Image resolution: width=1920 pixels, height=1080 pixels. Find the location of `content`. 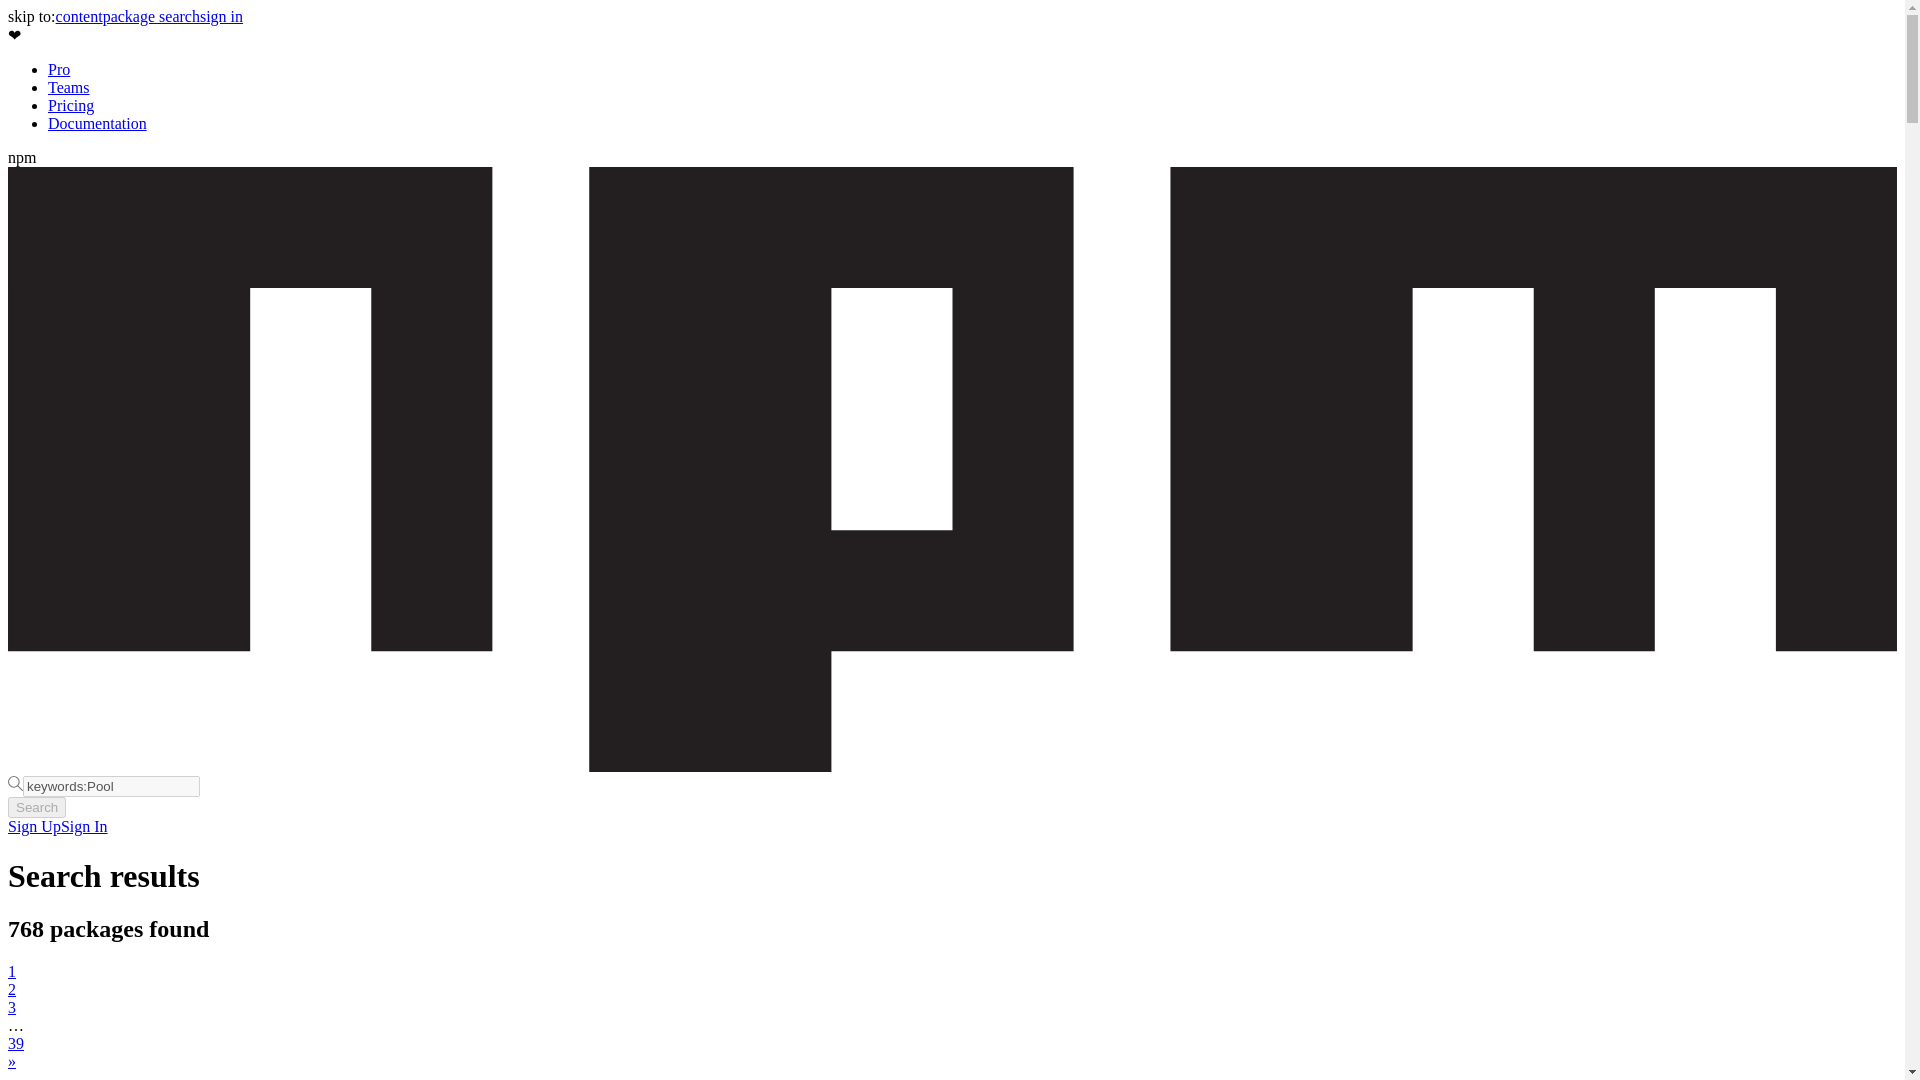

content is located at coordinates (79, 16).